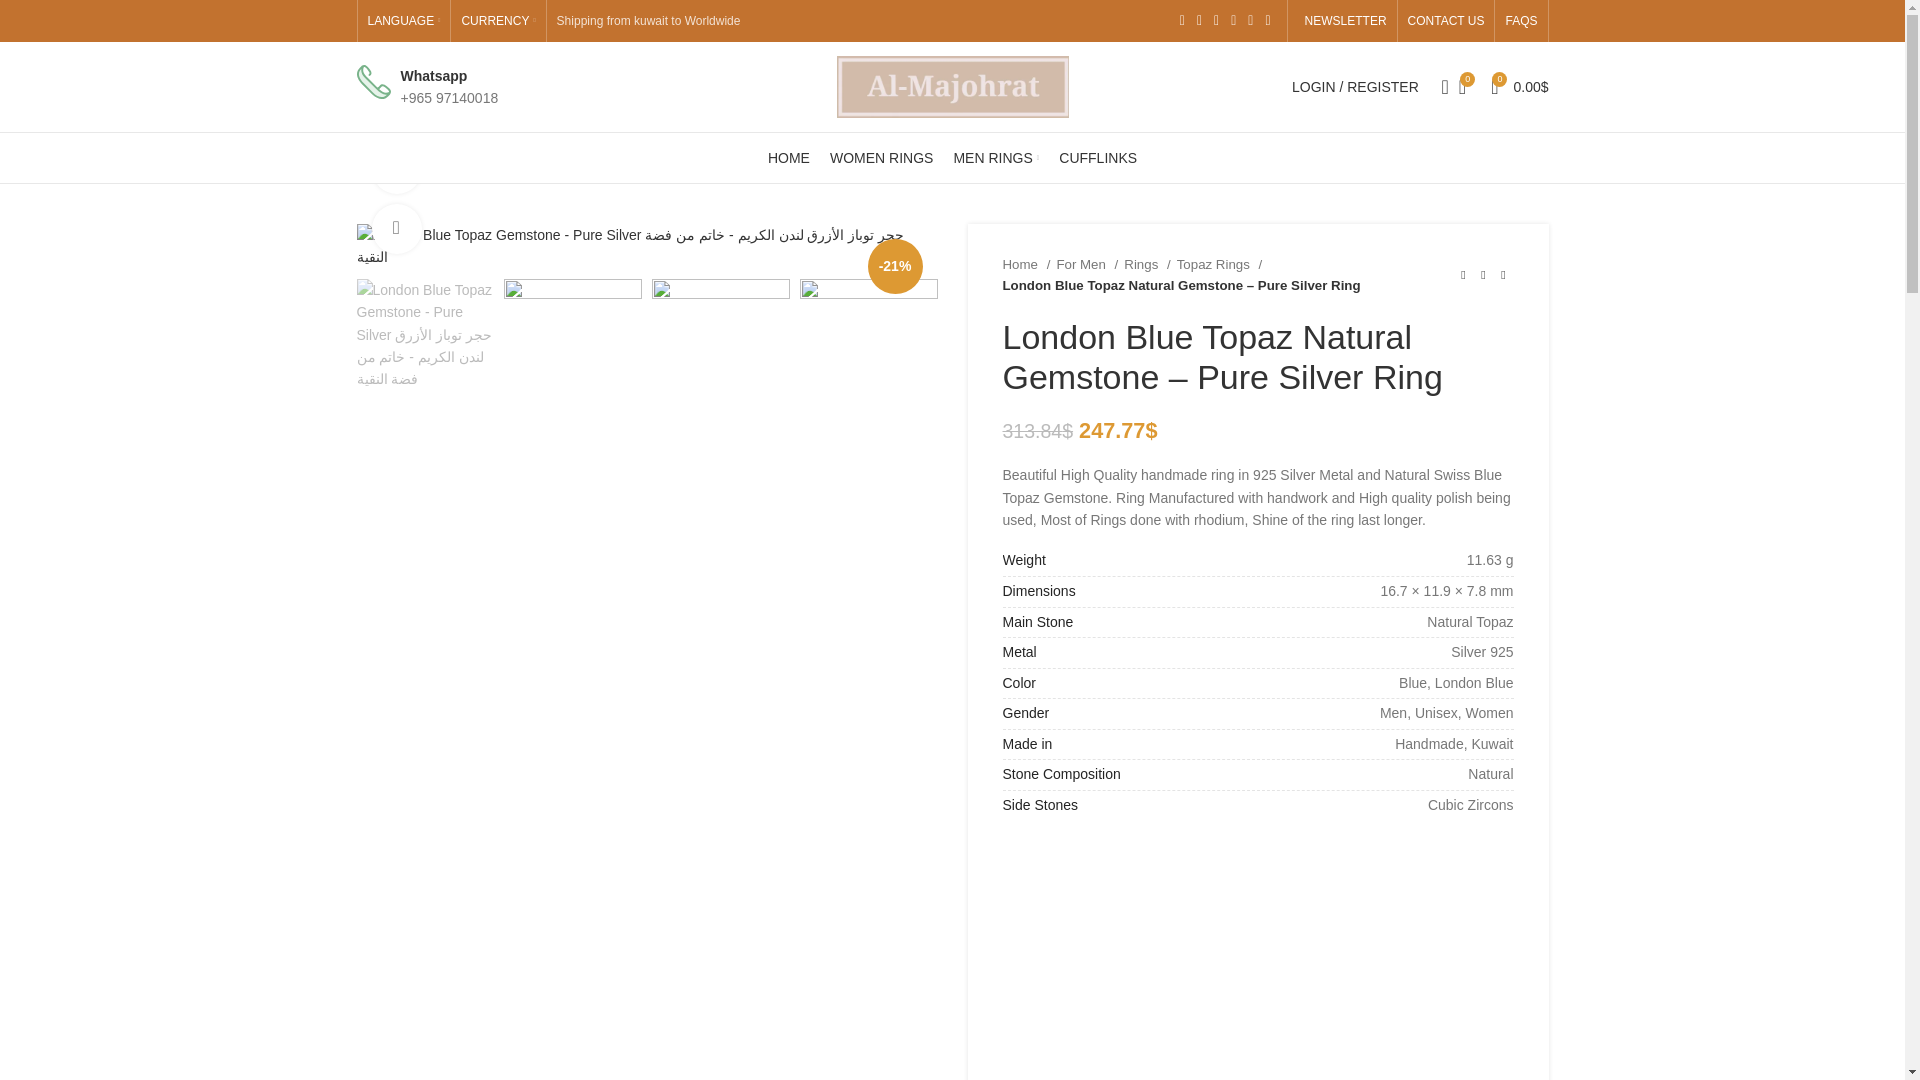  Describe the element at coordinates (995, 158) in the screenshot. I see `MEN RINGS` at that location.